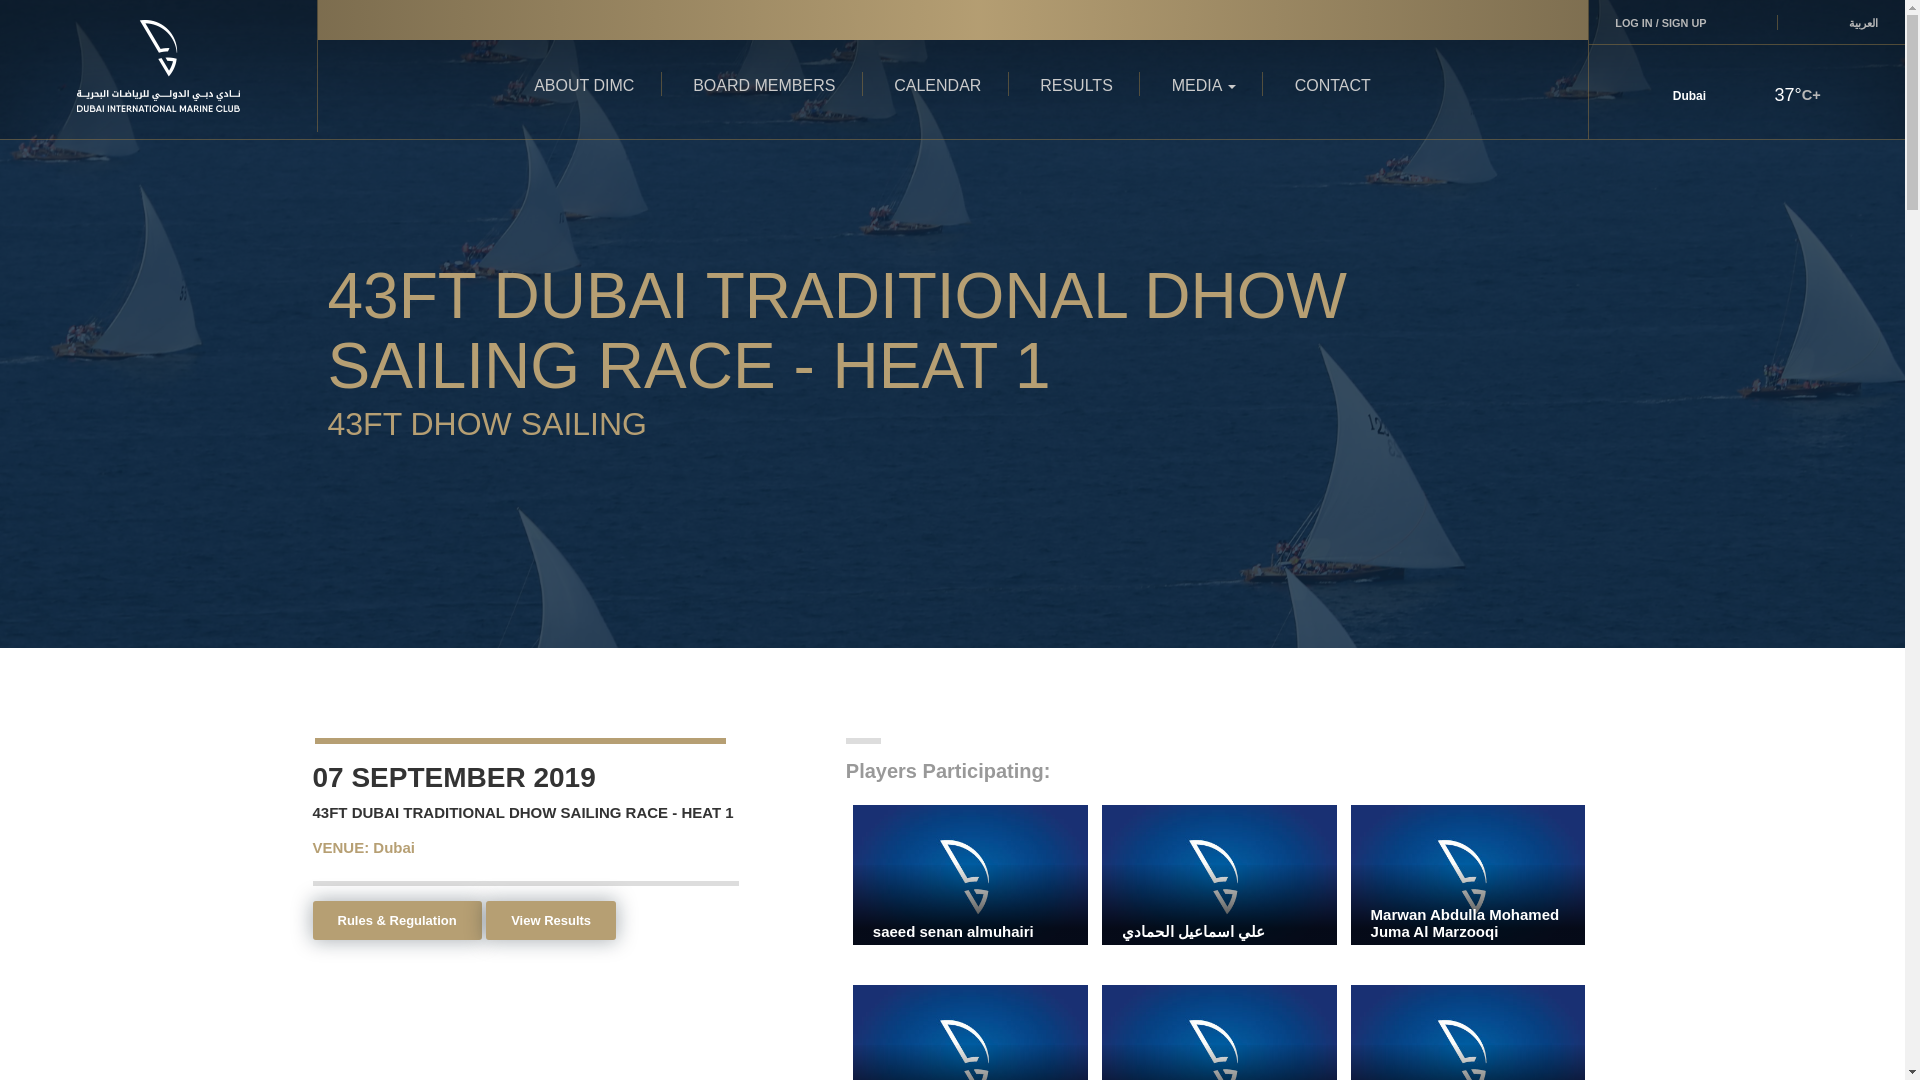  What do you see at coordinates (550, 920) in the screenshot?
I see `View Results` at bounding box center [550, 920].